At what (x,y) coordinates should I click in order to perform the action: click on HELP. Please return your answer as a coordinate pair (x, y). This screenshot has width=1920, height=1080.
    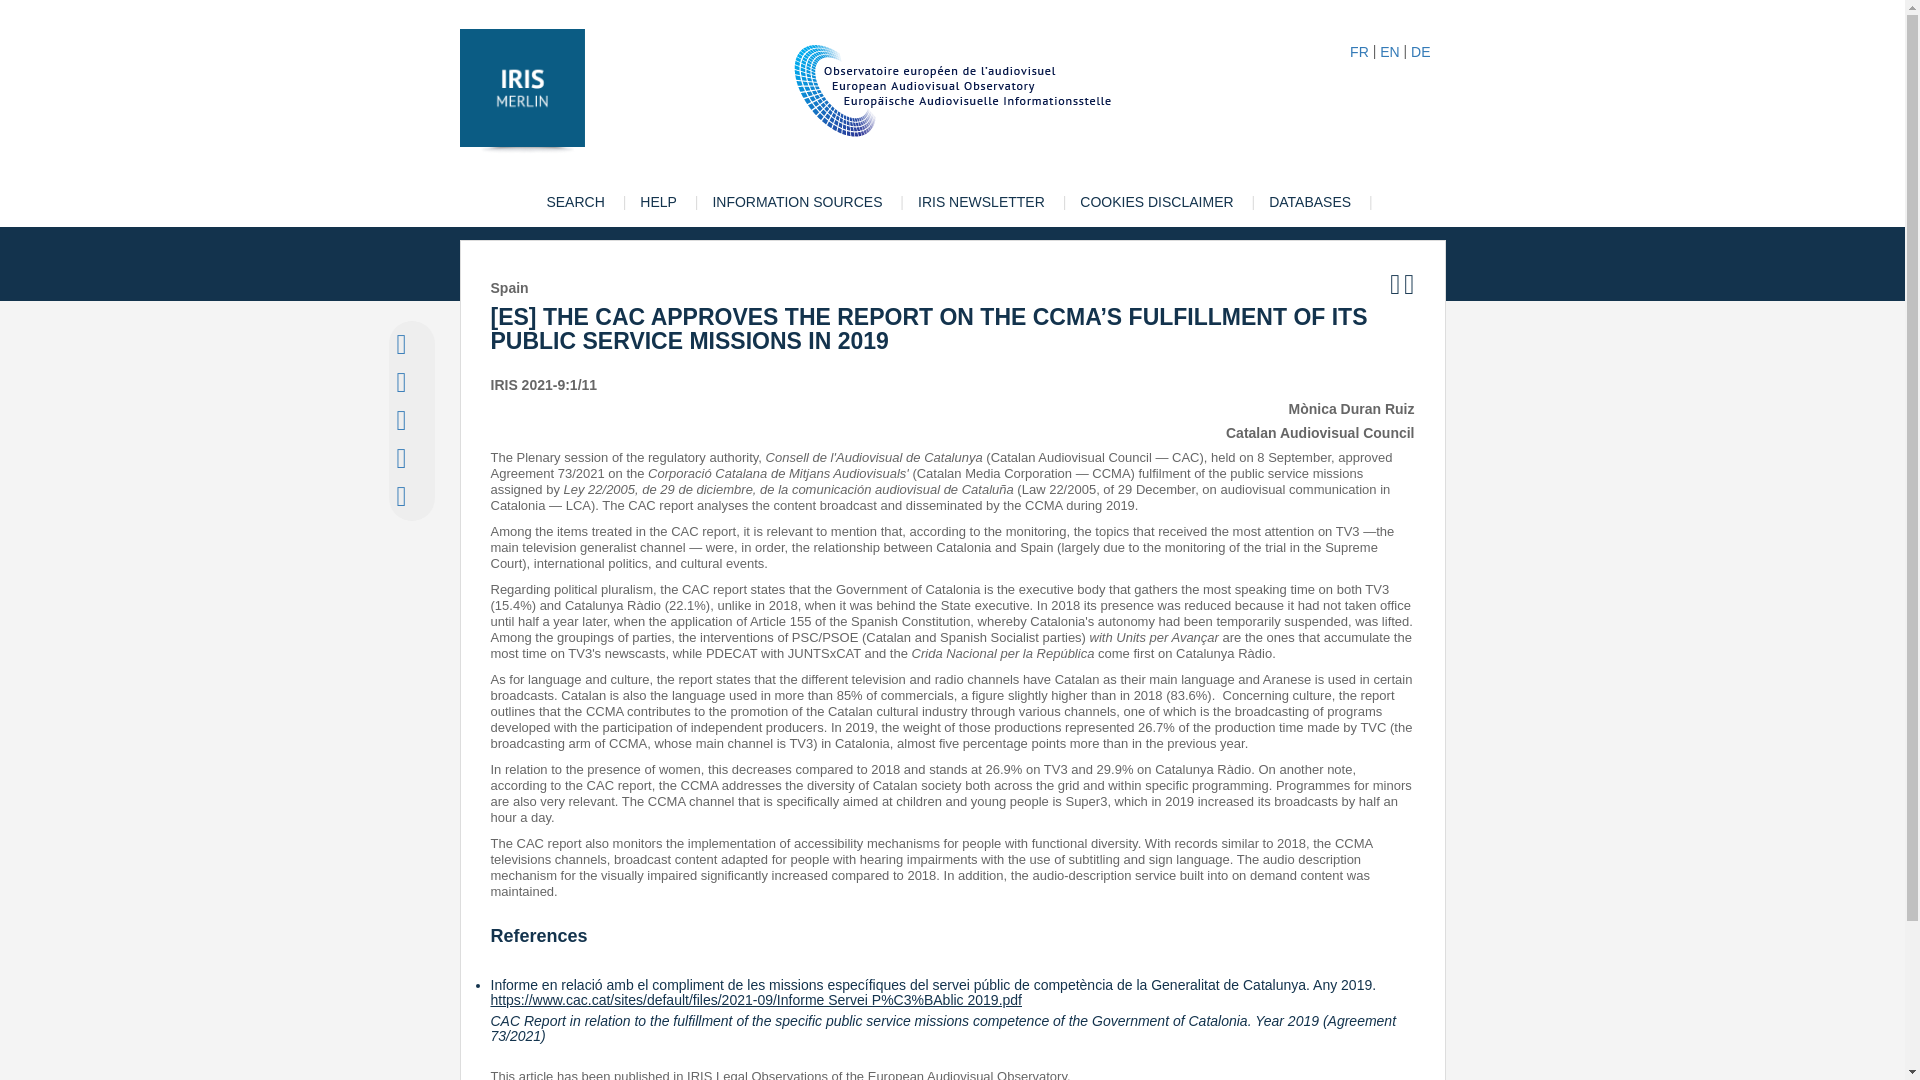
    Looking at the image, I should click on (658, 202).